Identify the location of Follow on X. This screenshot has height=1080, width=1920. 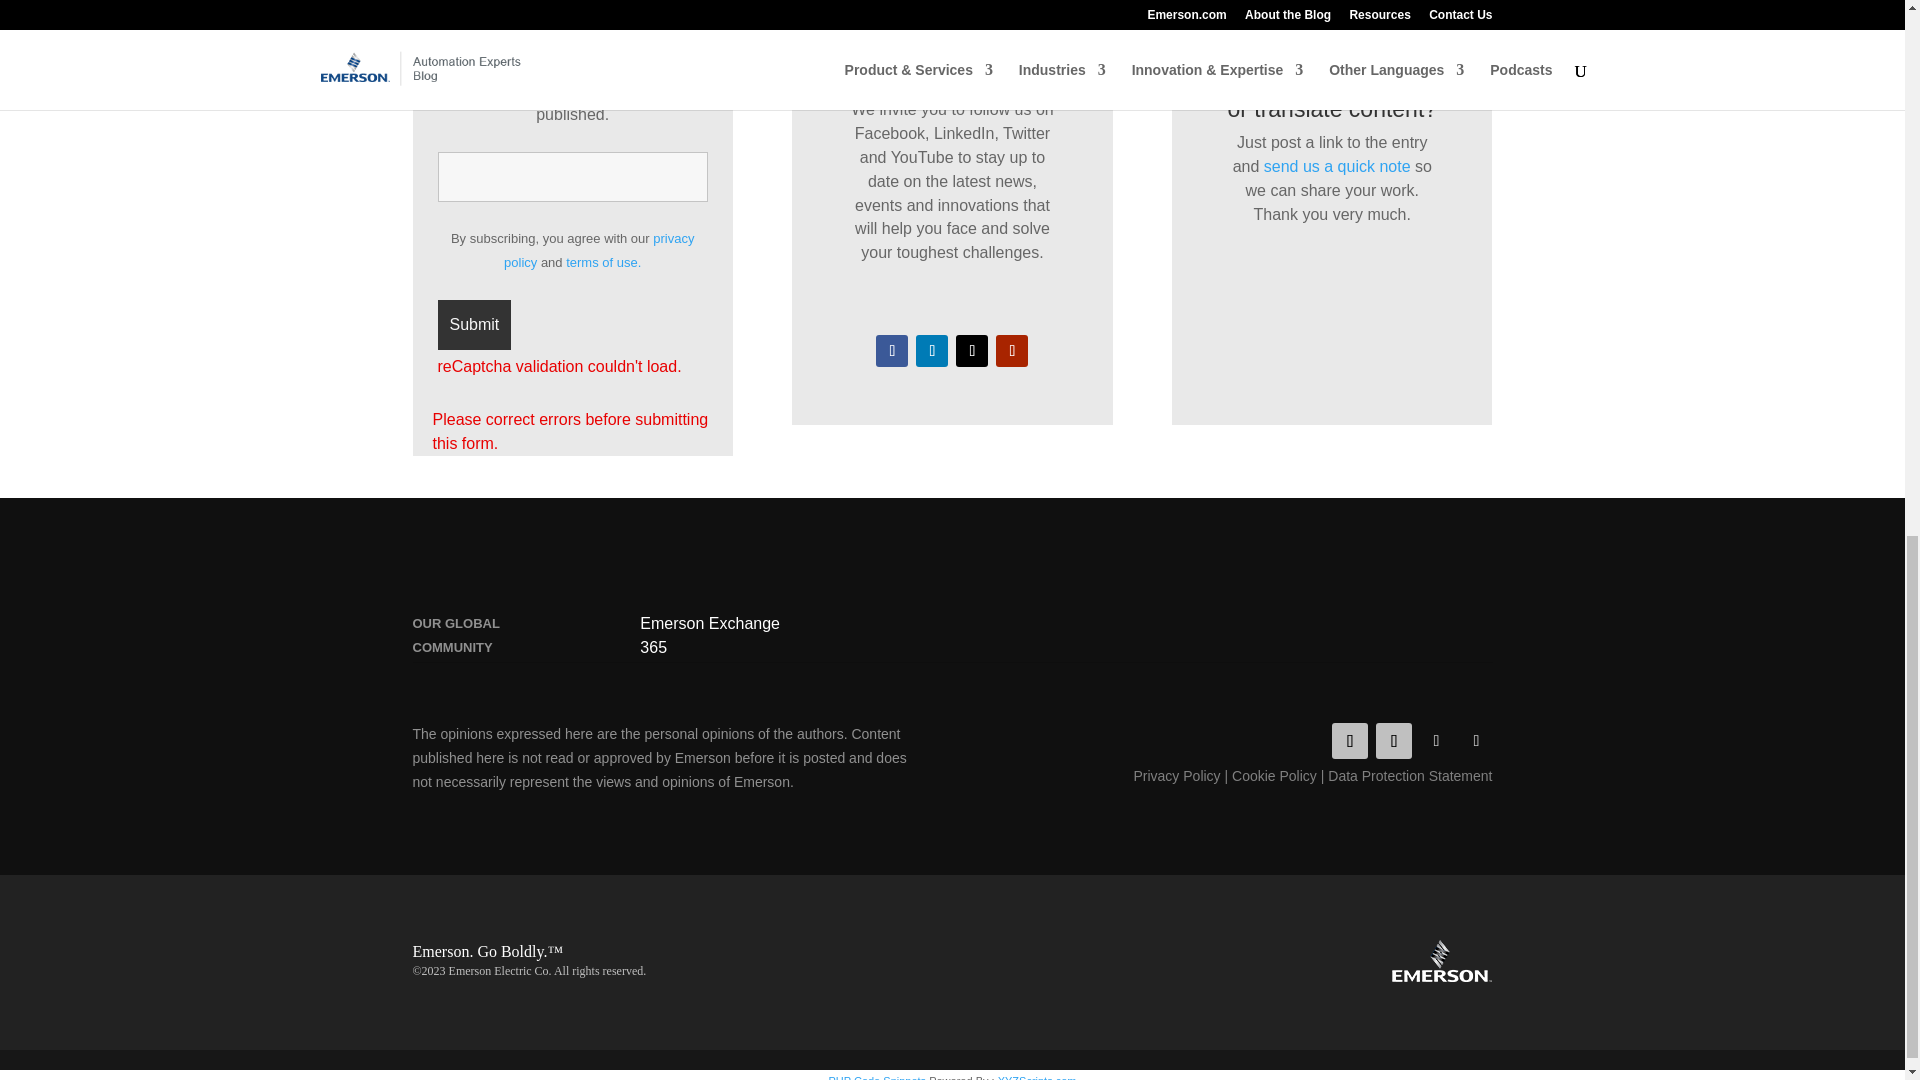
(1436, 740).